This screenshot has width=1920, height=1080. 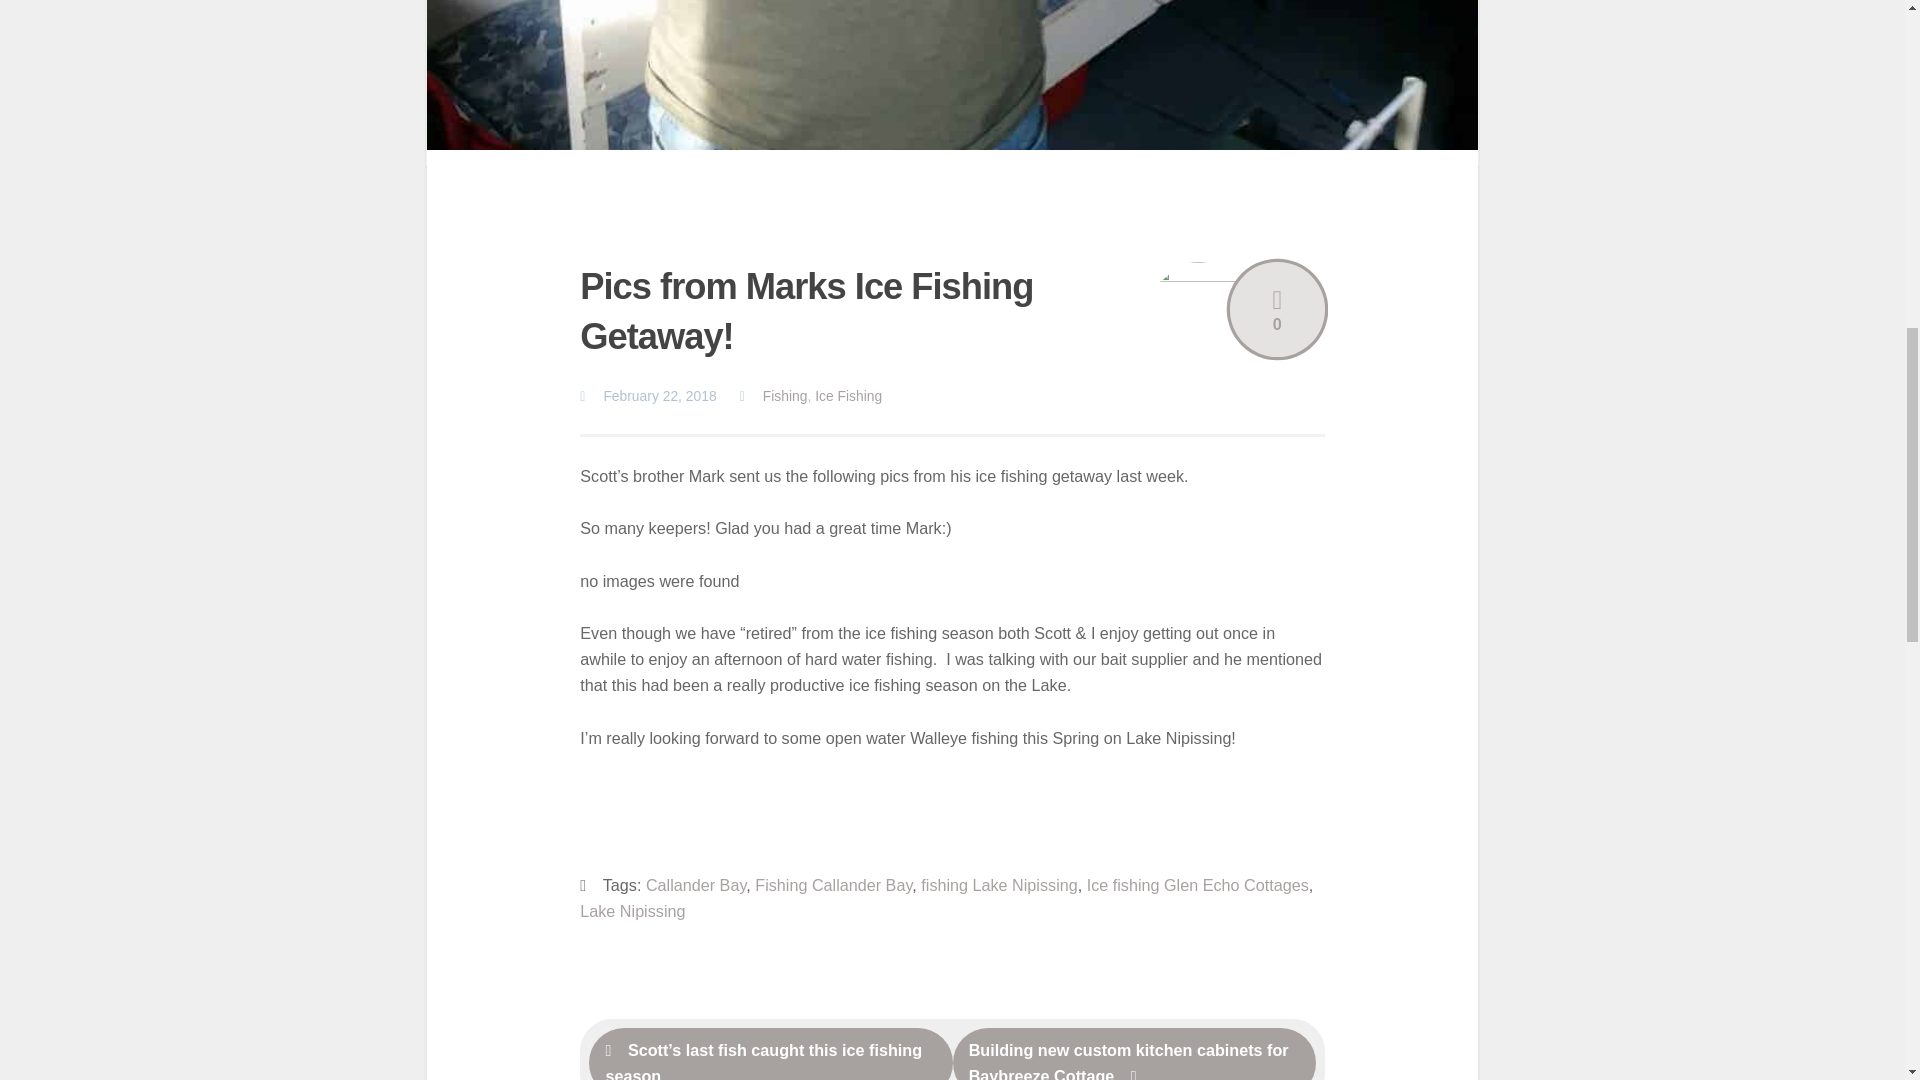 I want to click on Fishing, so click(x=785, y=395).